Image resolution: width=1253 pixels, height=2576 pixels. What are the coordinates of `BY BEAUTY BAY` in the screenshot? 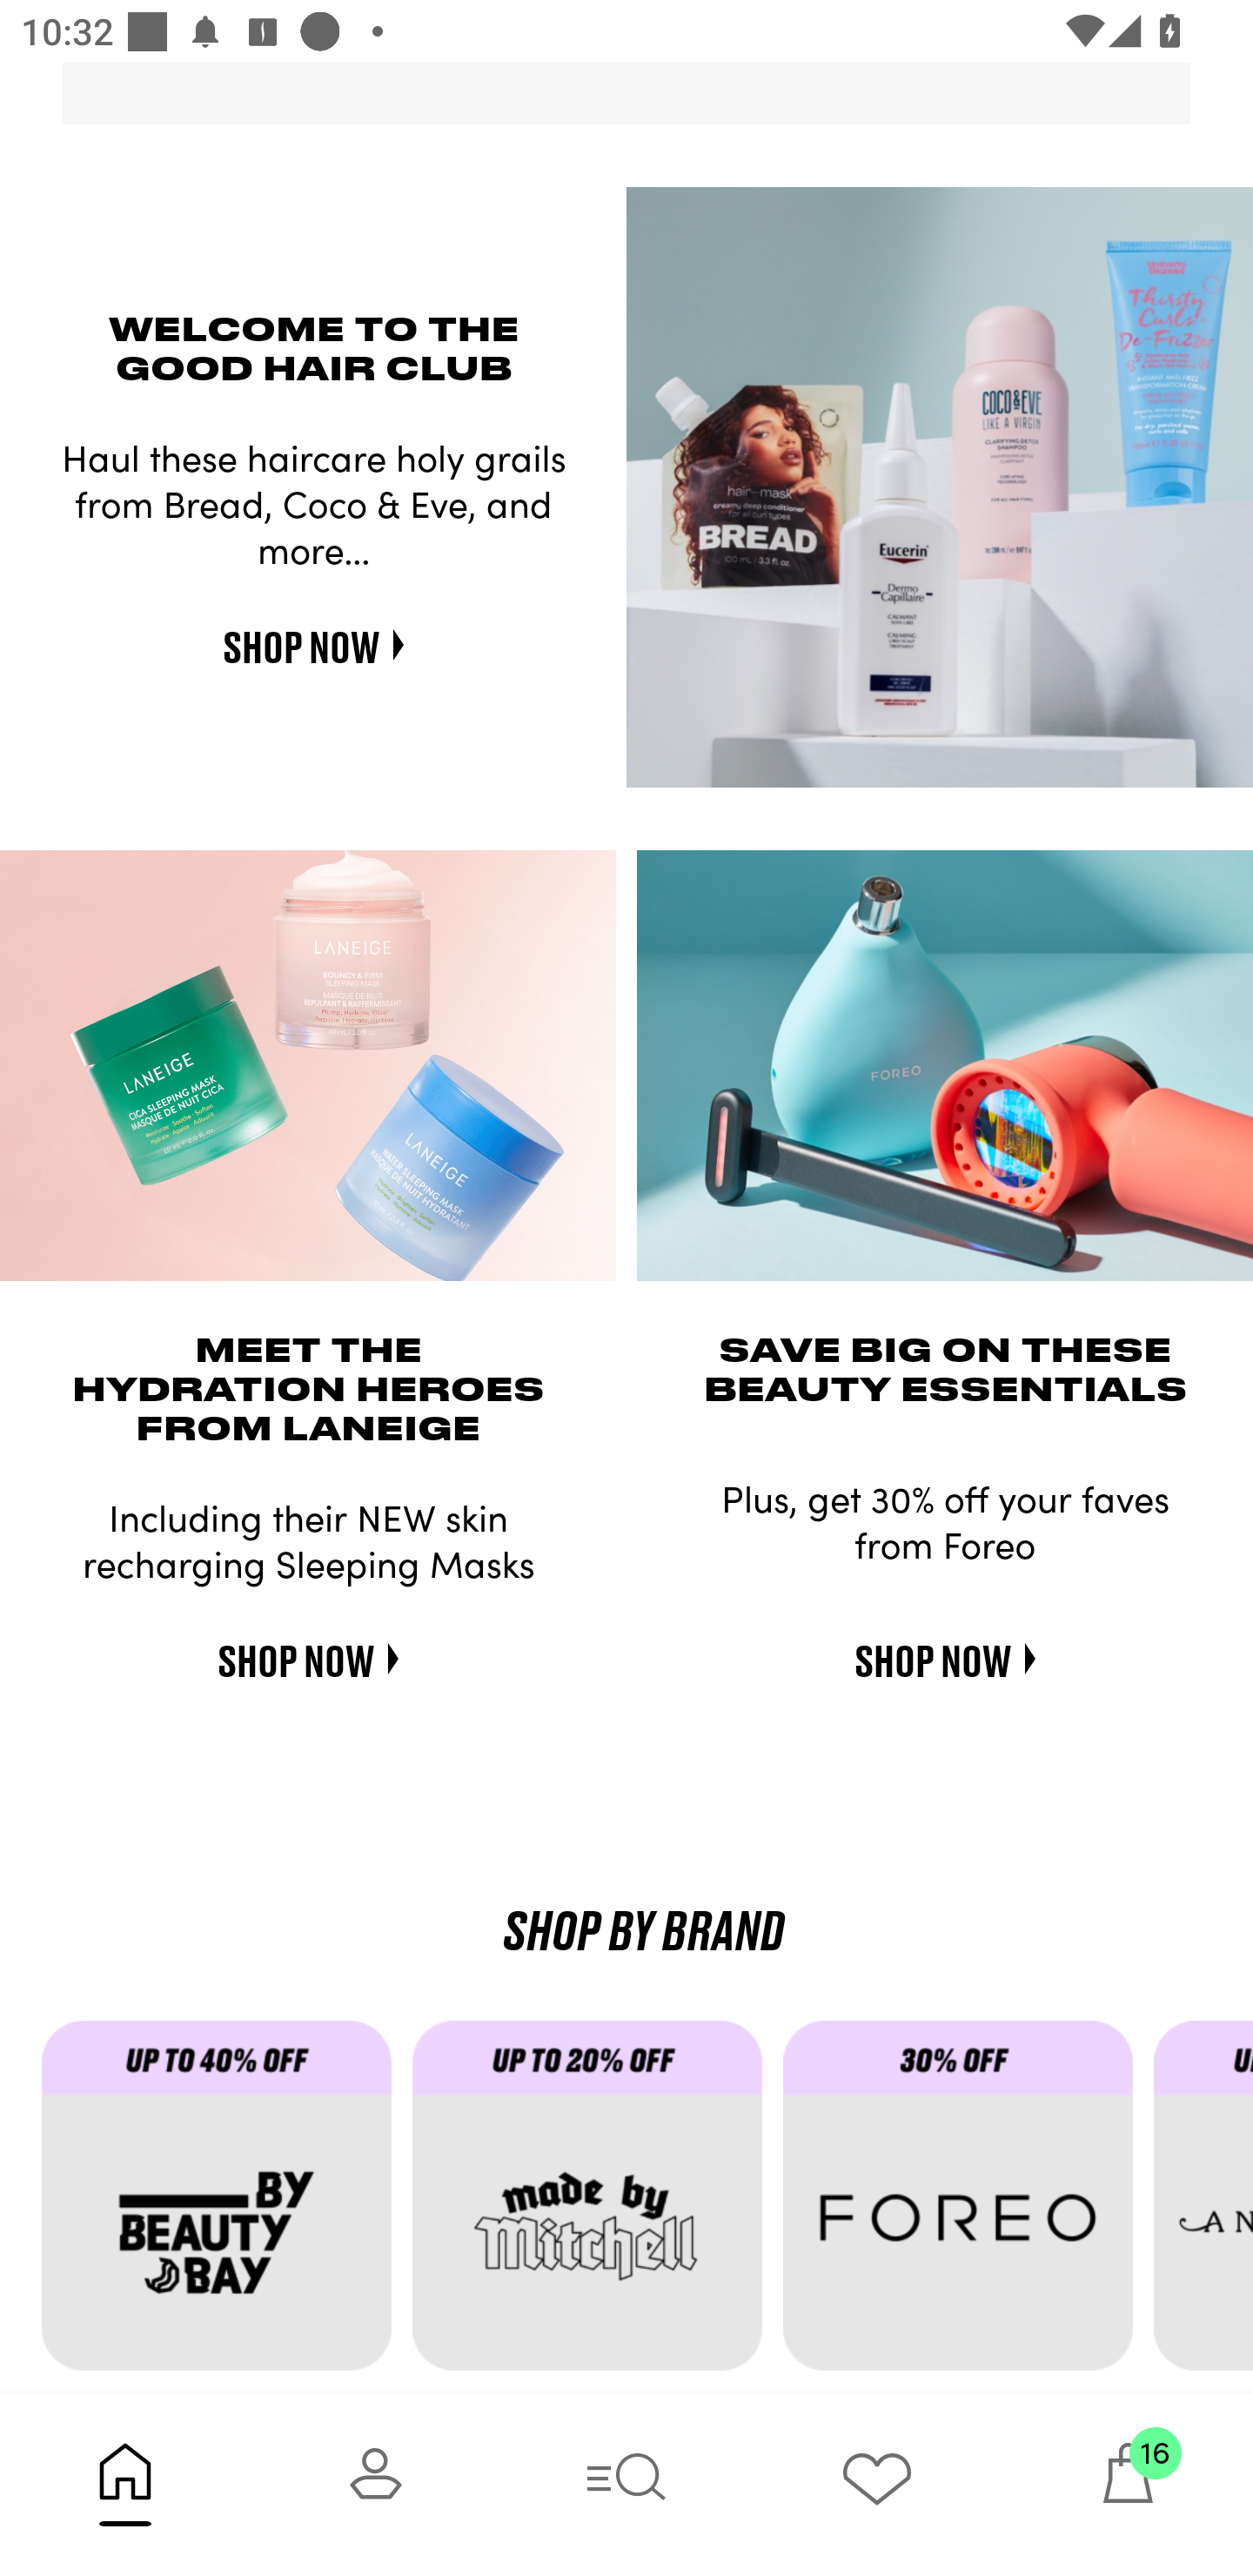 It's located at (226, 2205).